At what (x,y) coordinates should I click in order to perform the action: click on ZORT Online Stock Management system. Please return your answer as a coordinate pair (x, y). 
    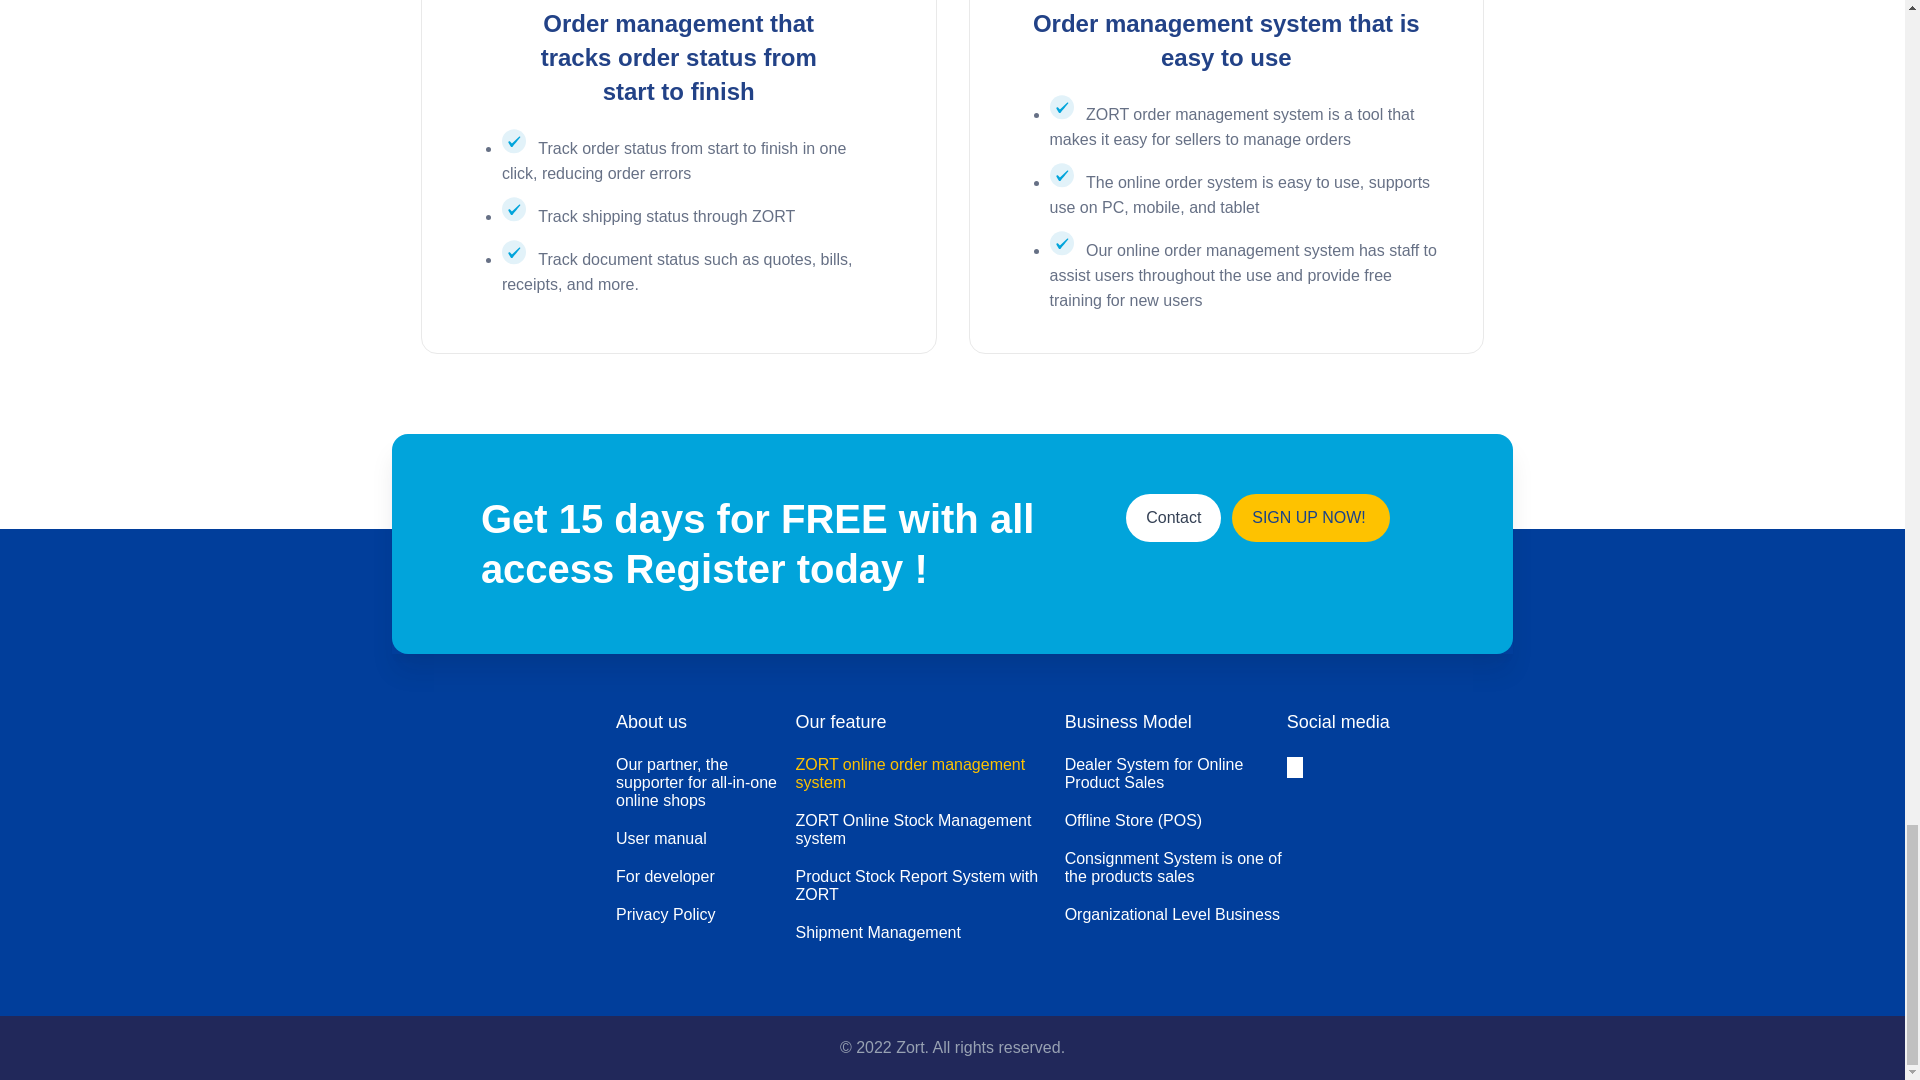
    Looking at the image, I should click on (928, 830).